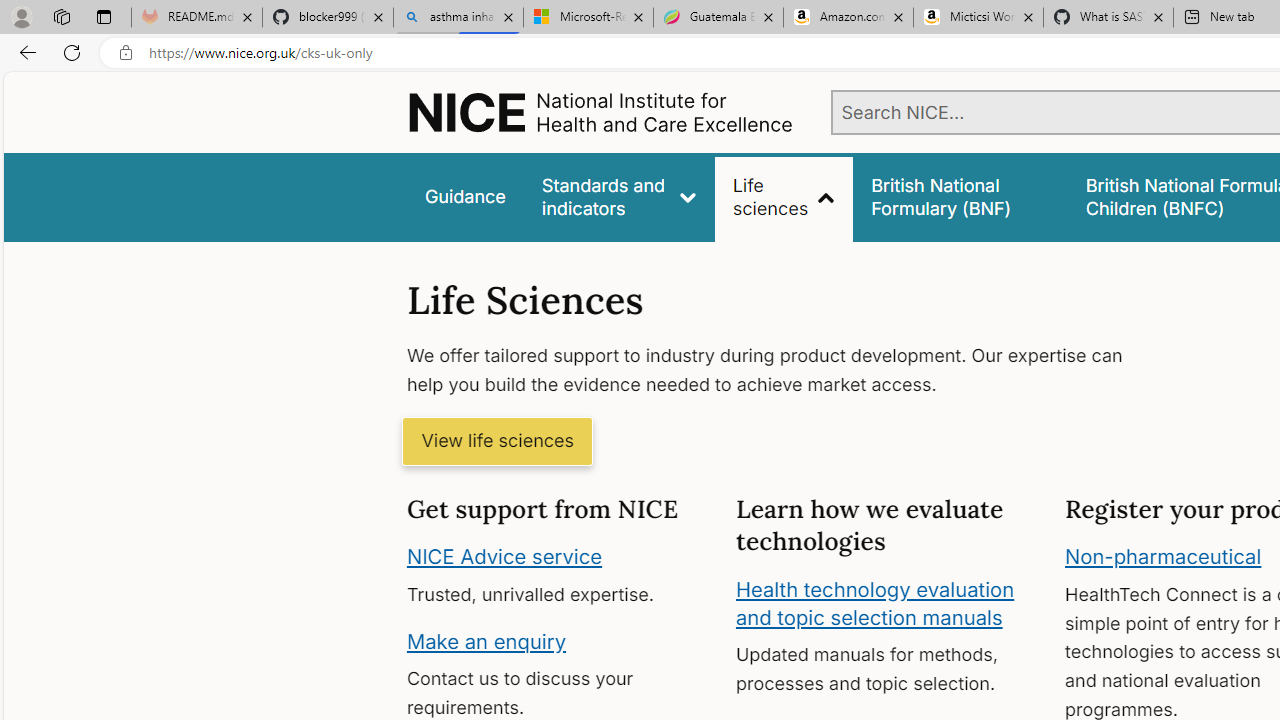 This screenshot has height=720, width=1280. I want to click on Guidance, so click(464, 196).